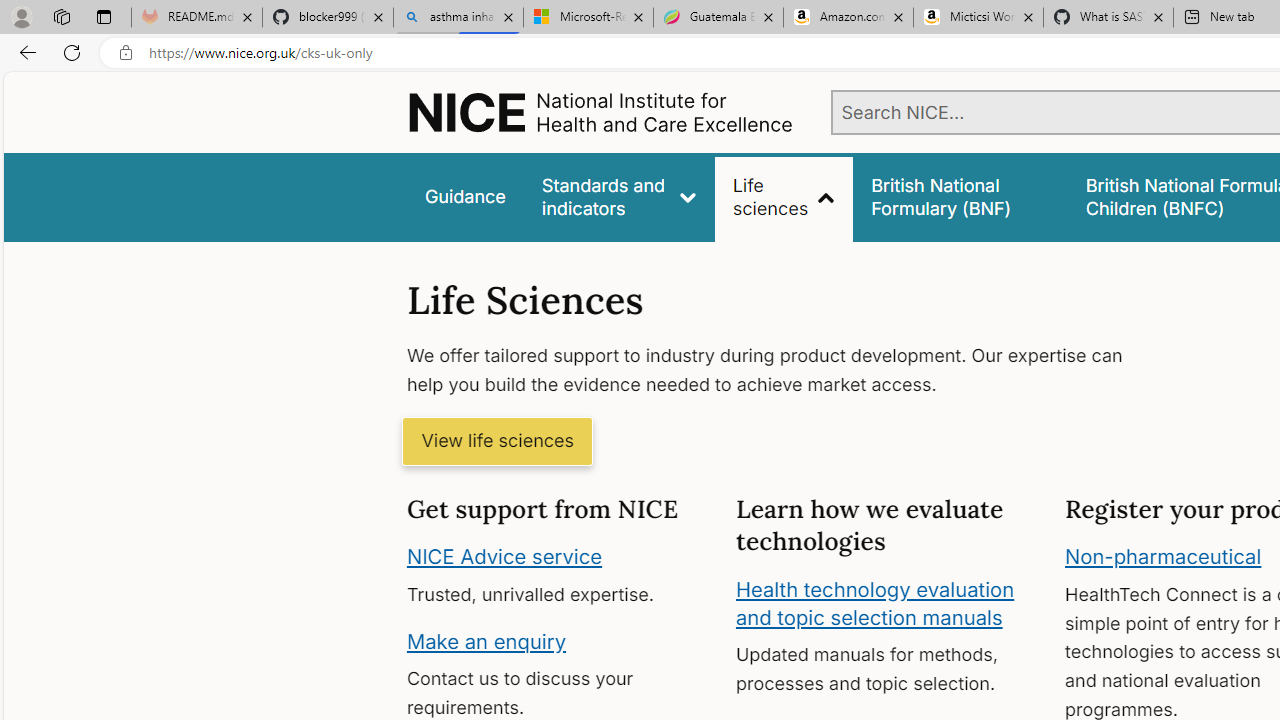 This screenshot has height=720, width=1280. I want to click on Guidance, so click(464, 196).